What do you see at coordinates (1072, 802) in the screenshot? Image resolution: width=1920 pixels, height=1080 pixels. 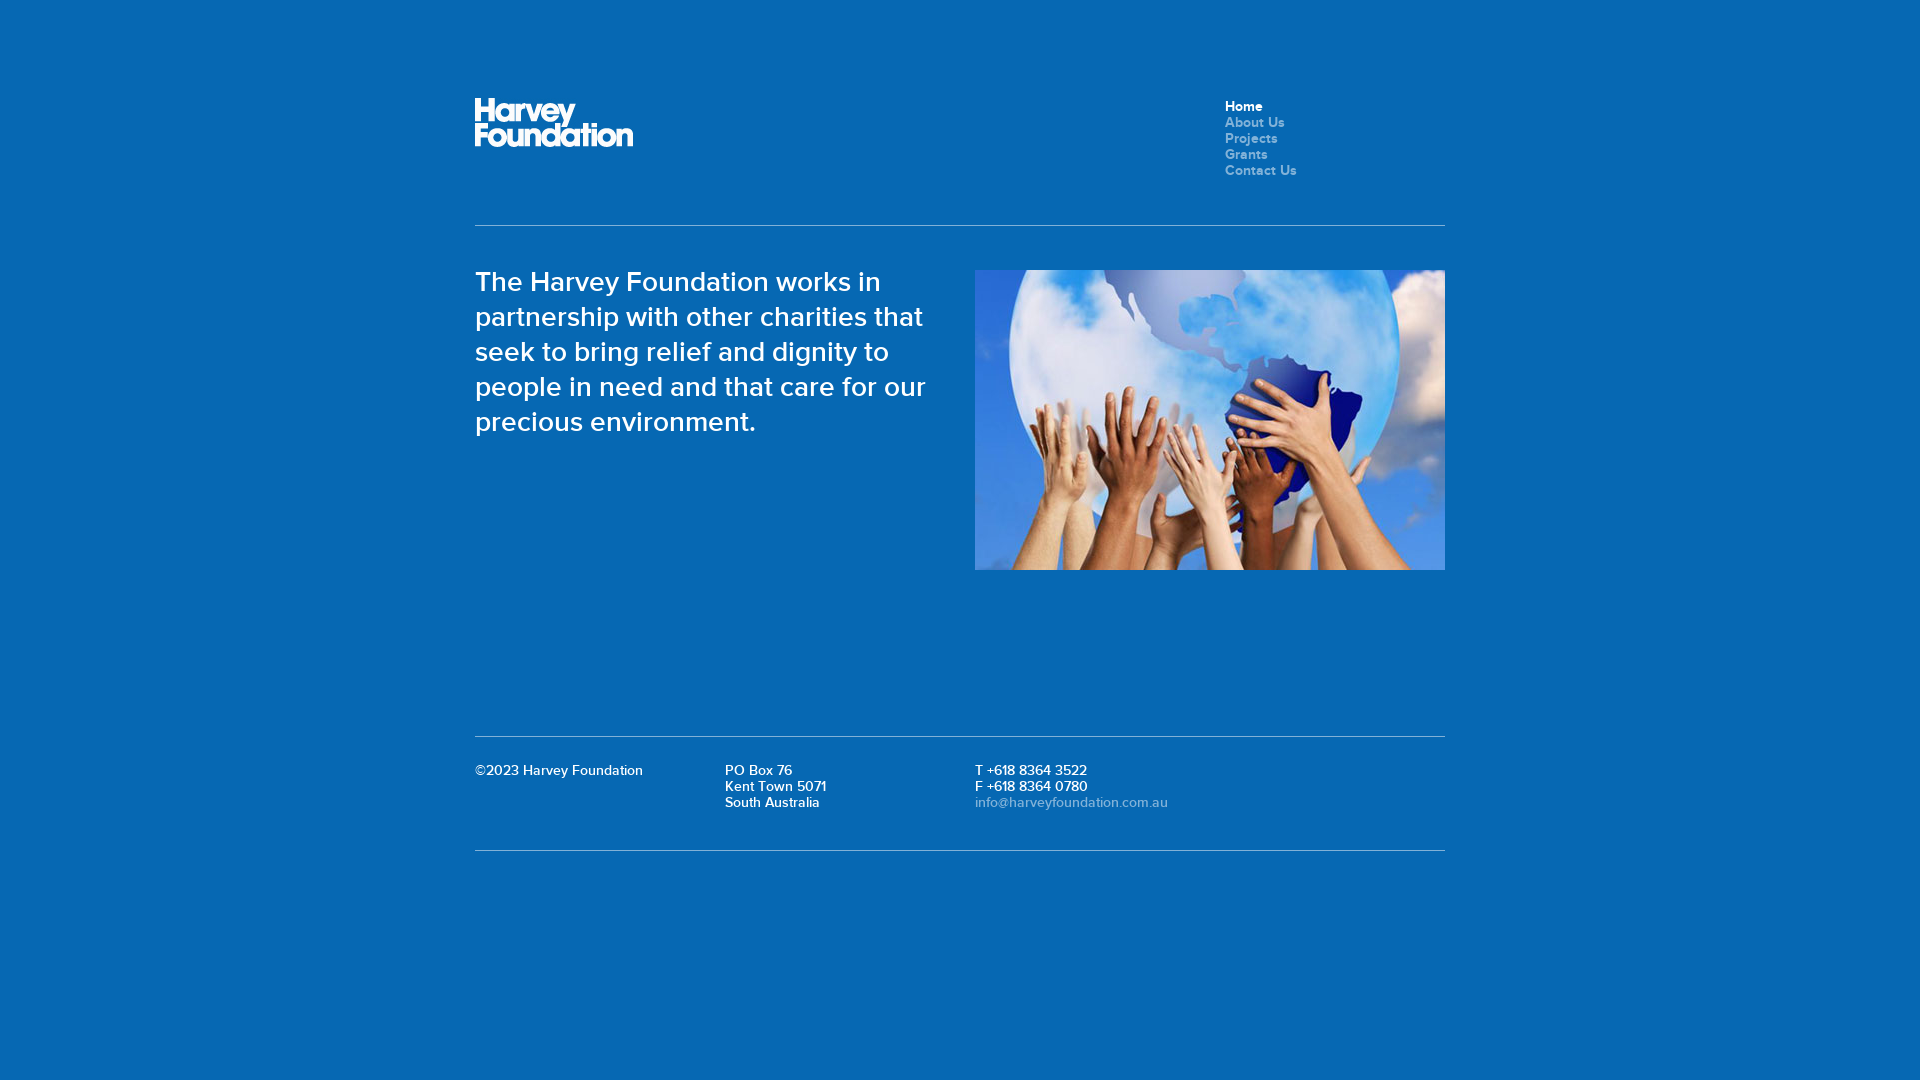 I see `info@harveyfoundation.com.au` at bounding box center [1072, 802].